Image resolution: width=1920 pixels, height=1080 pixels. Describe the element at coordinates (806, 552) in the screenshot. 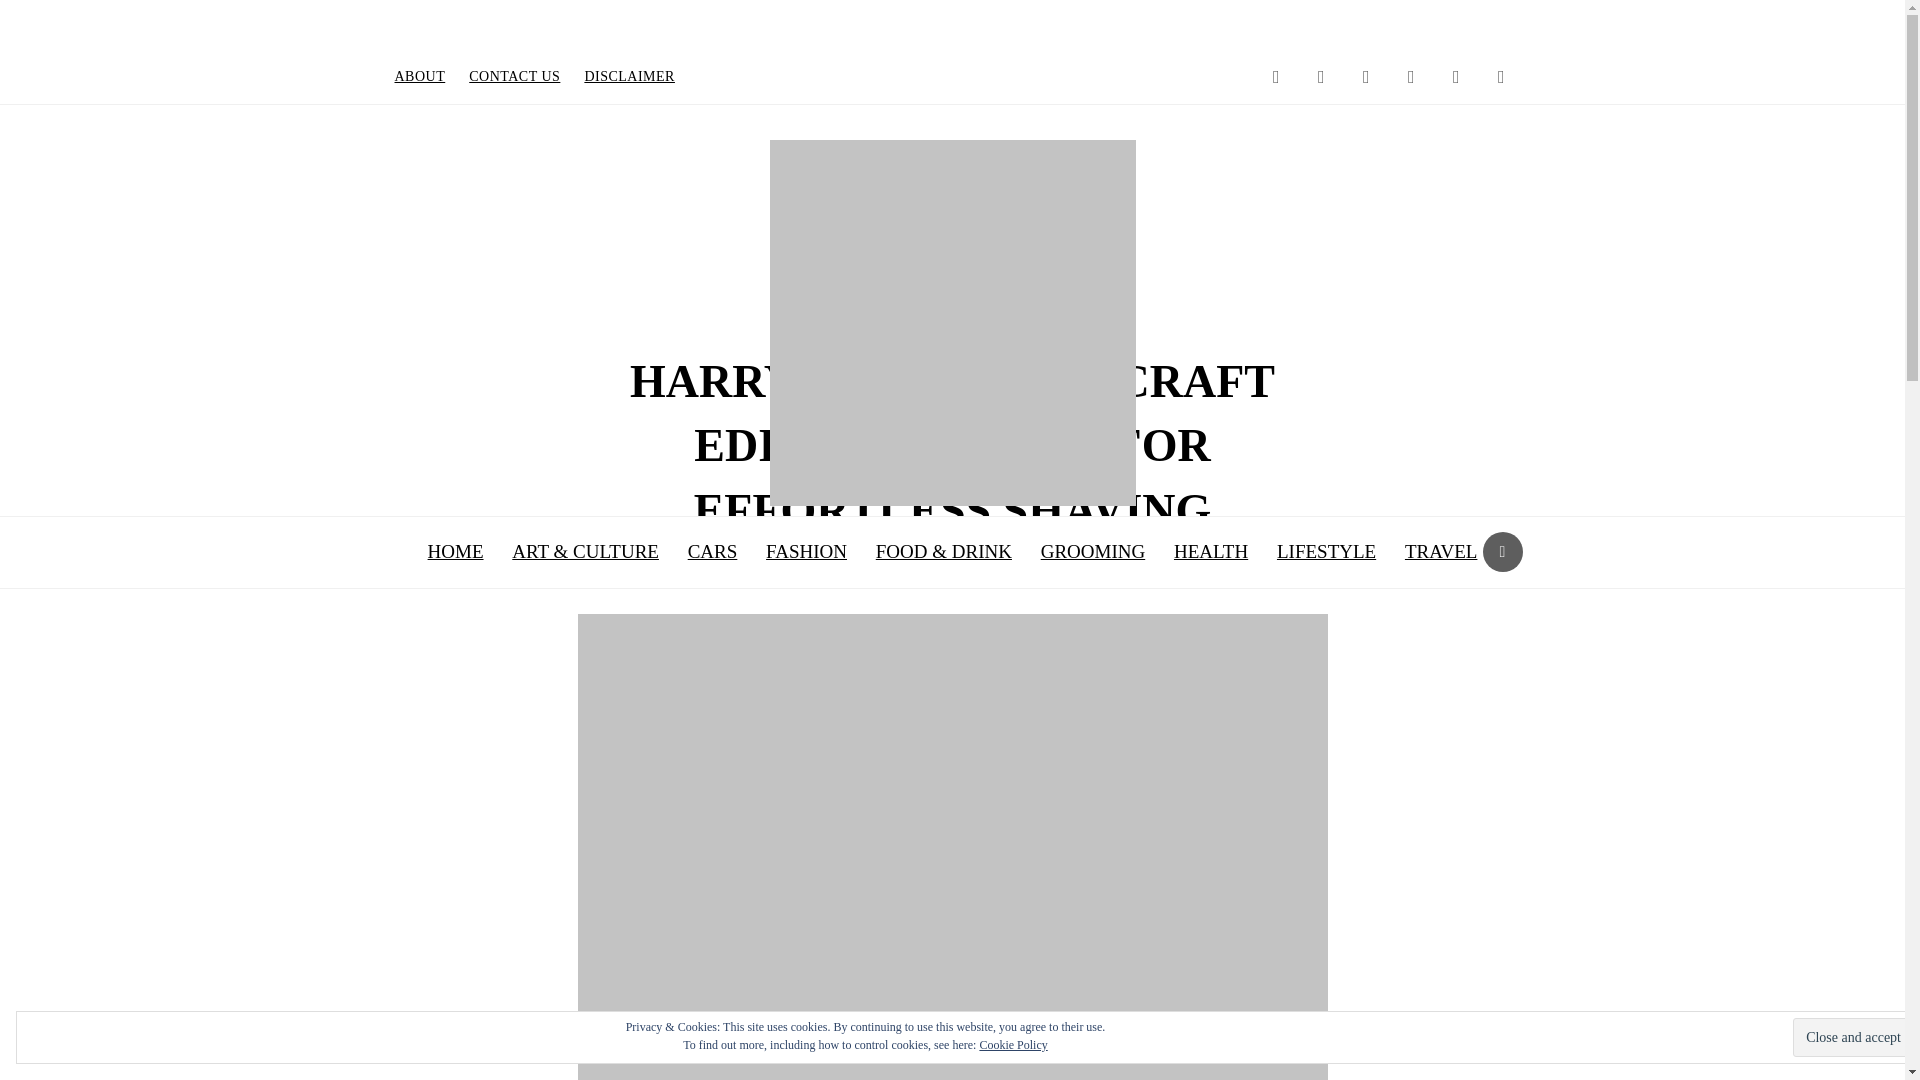

I see `FASHION` at that location.